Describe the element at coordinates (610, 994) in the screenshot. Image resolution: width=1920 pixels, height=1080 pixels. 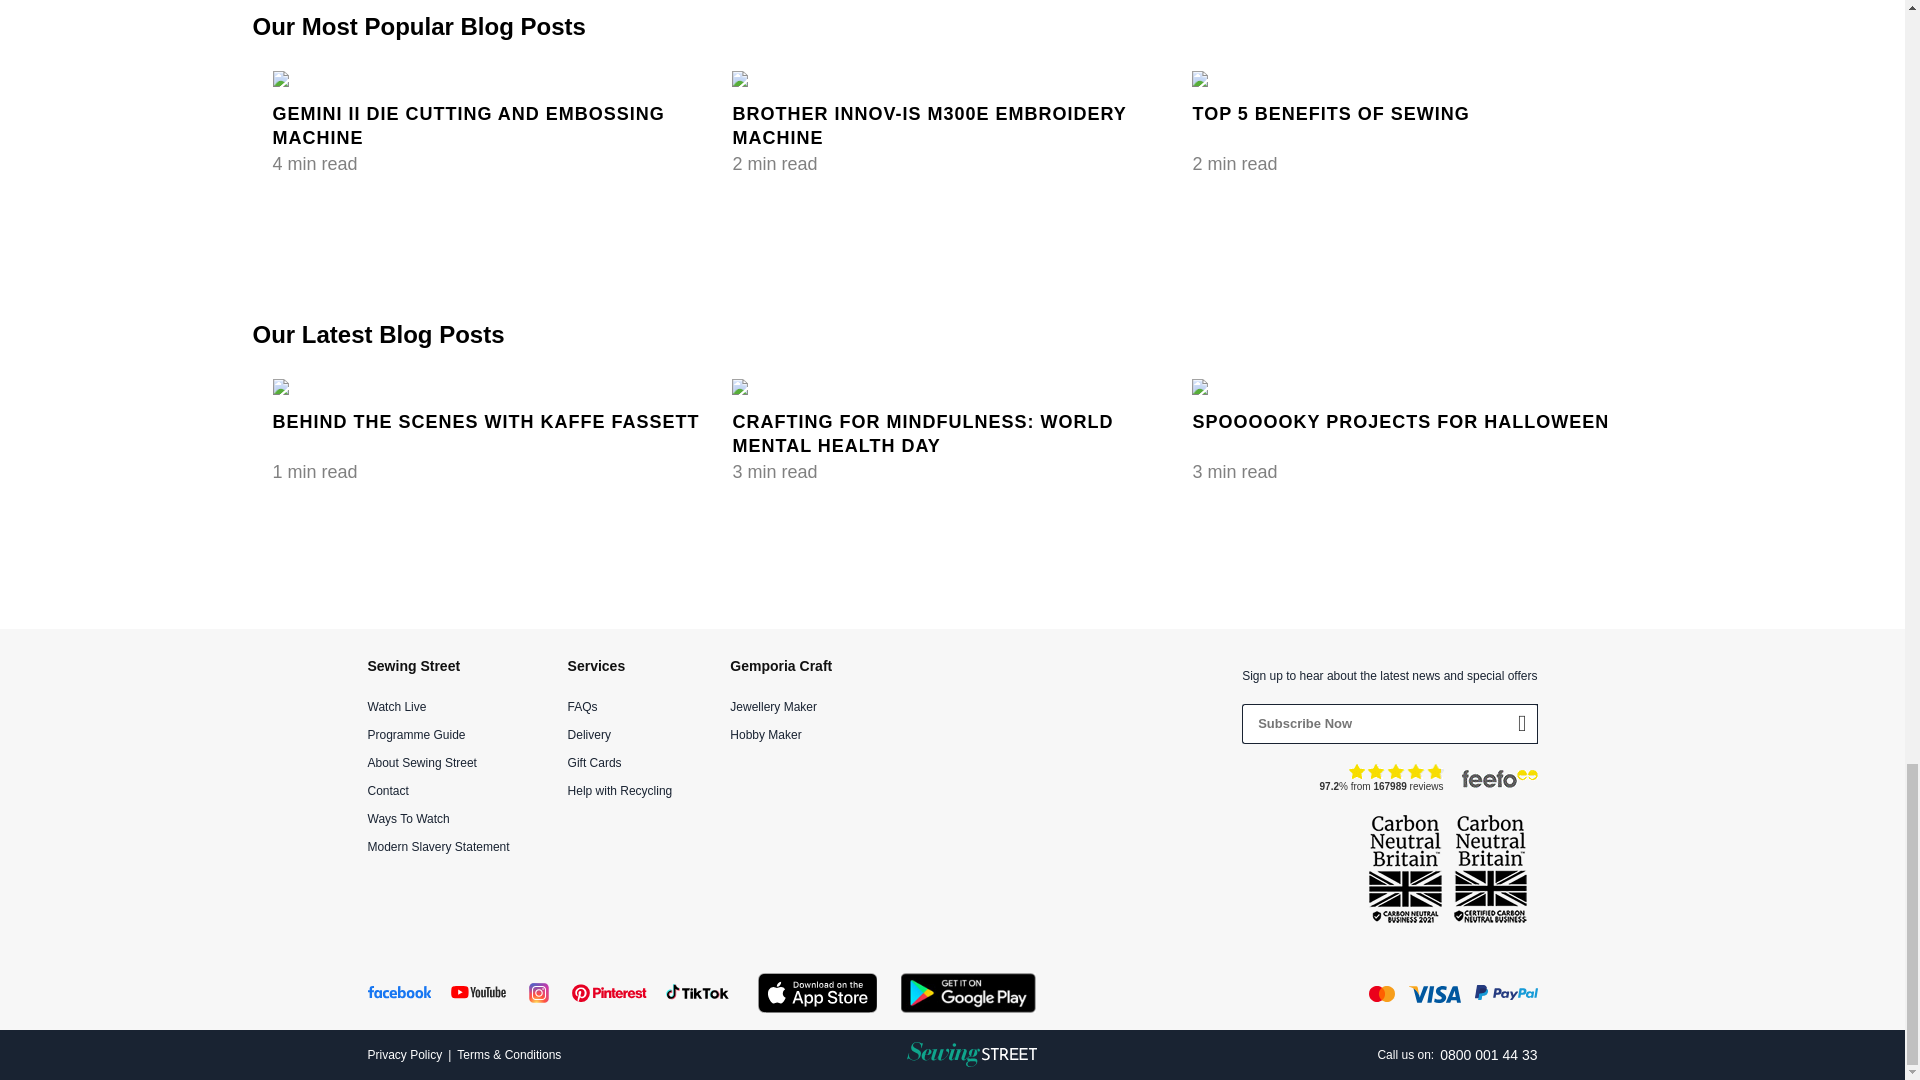
I see `Follow us on Pinterest` at that location.